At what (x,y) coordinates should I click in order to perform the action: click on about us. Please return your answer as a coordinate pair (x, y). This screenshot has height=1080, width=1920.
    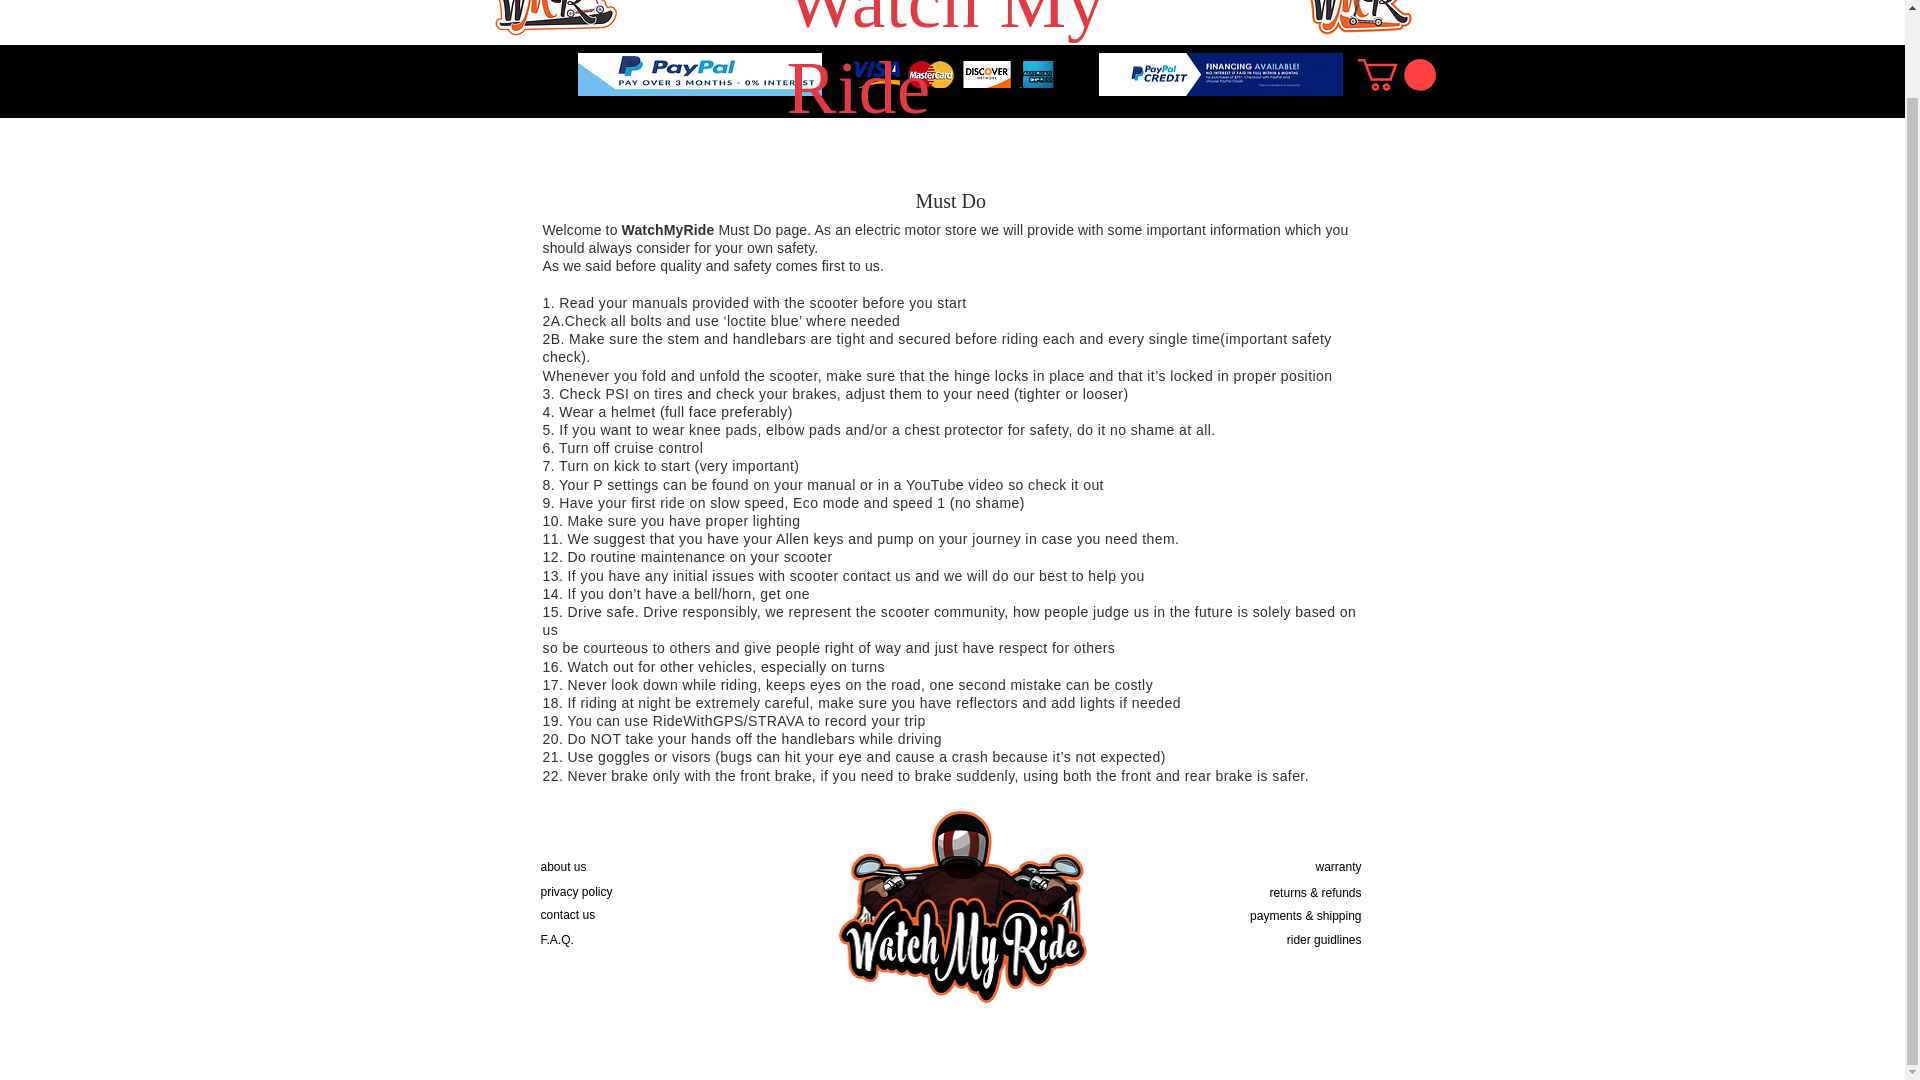
    Looking at the image, I should click on (562, 866).